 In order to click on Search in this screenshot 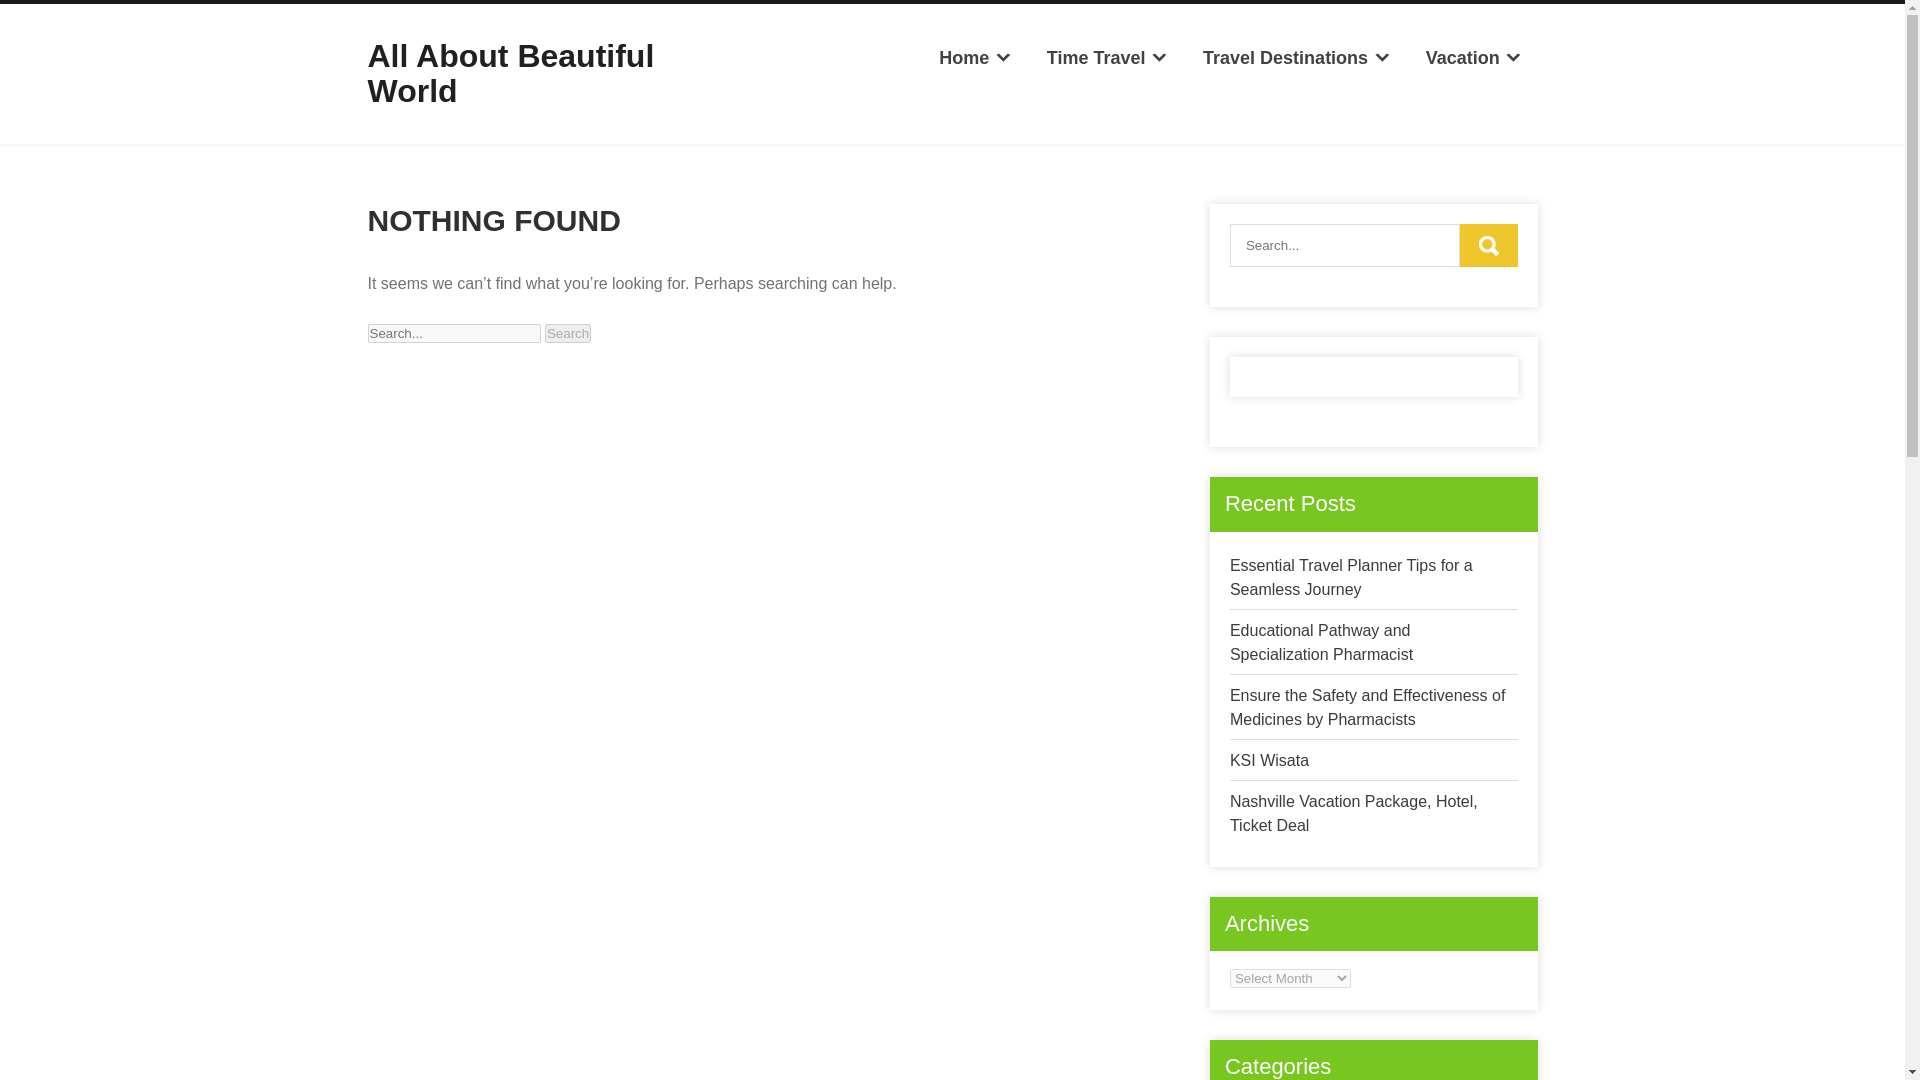, I will do `click(568, 334)`.